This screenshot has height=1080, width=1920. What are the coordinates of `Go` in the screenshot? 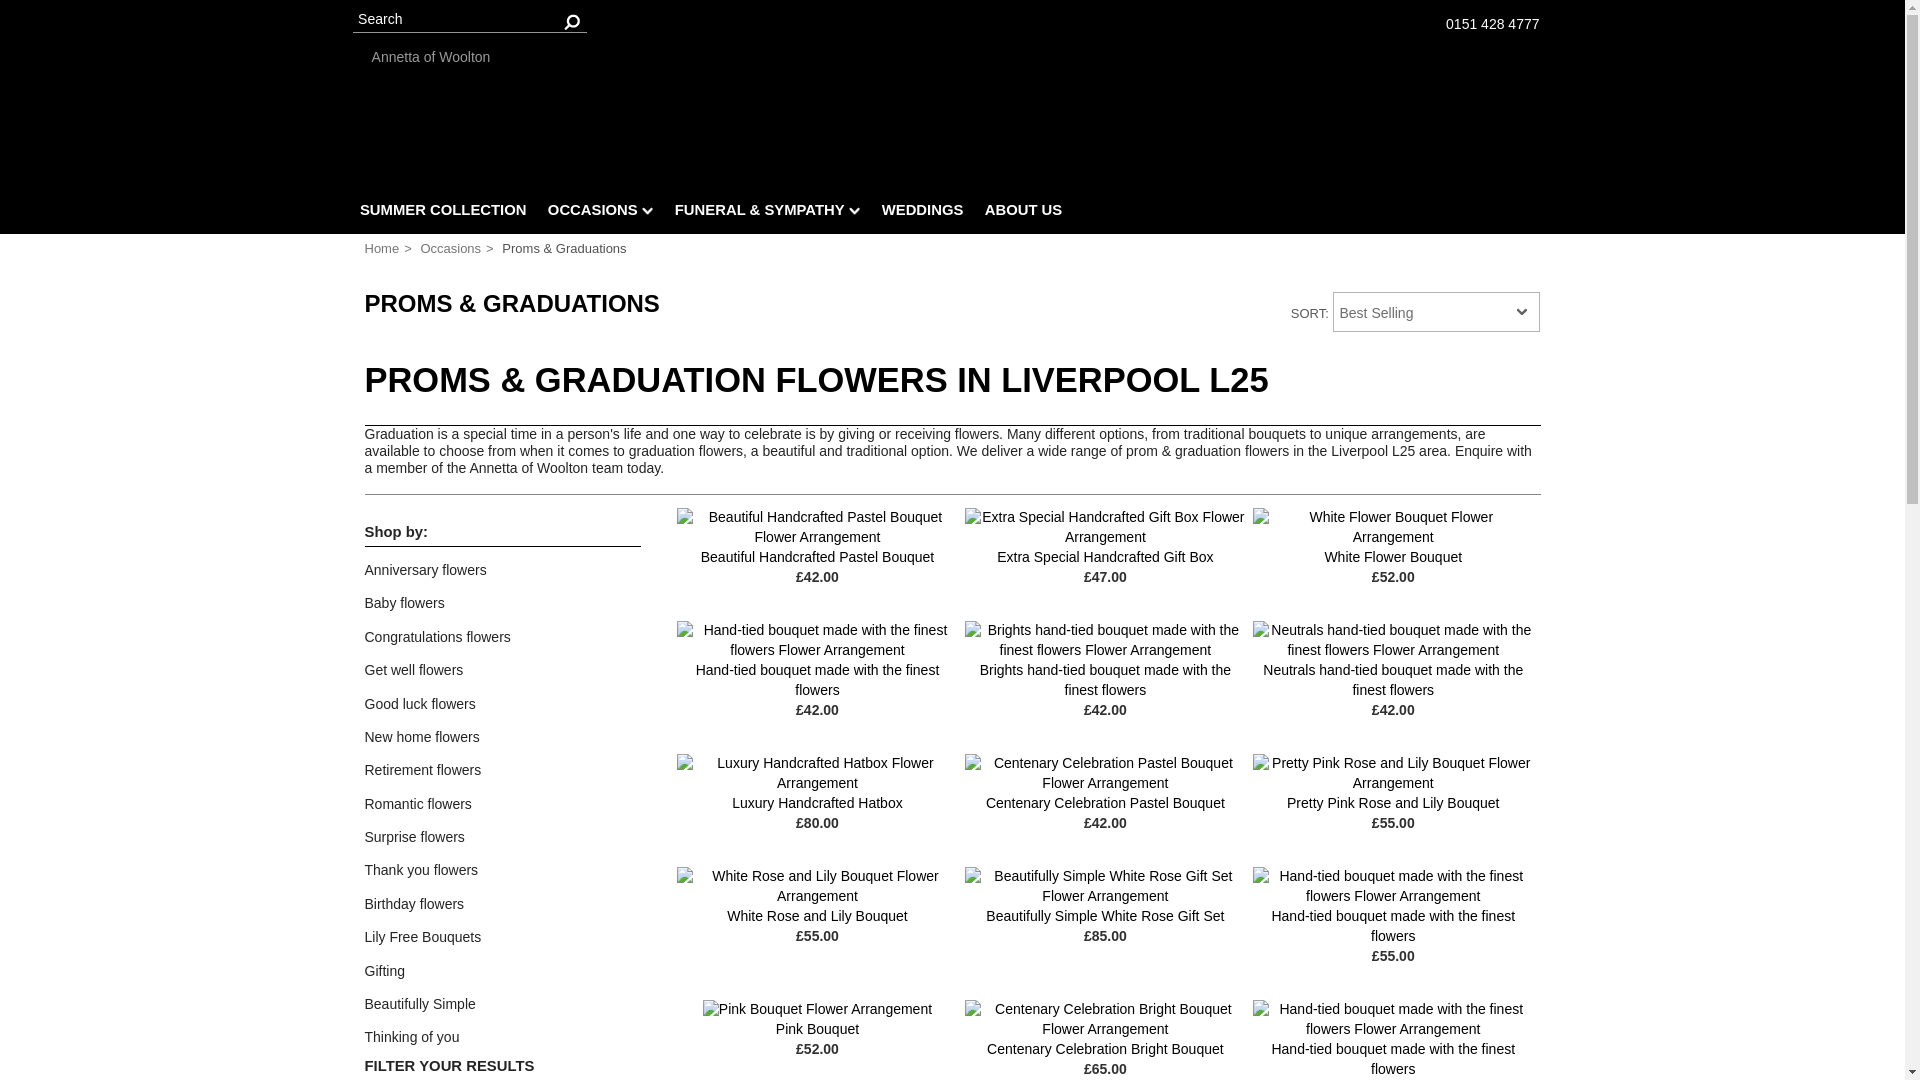 It's located at (572, 20).